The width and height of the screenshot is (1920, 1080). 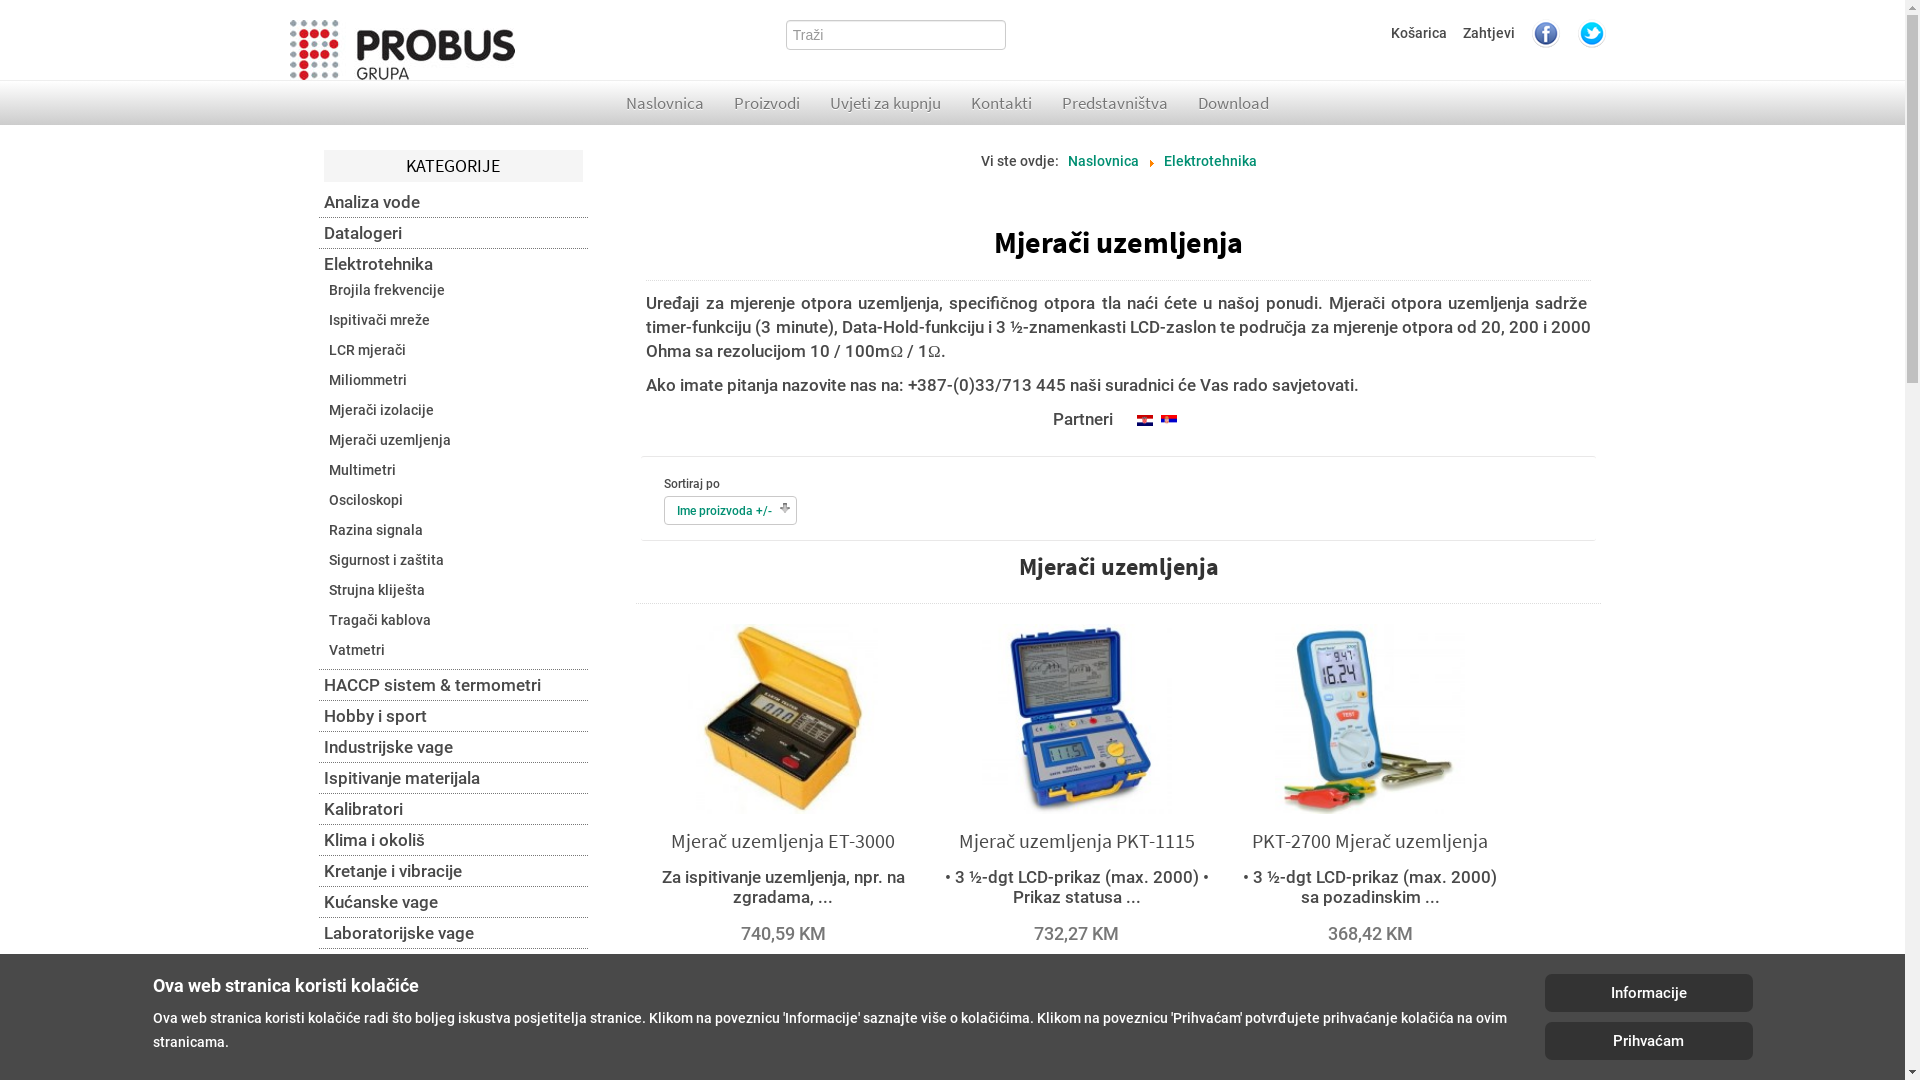 I want to click on Detalji proizvoda, so click(x=783, y=980).